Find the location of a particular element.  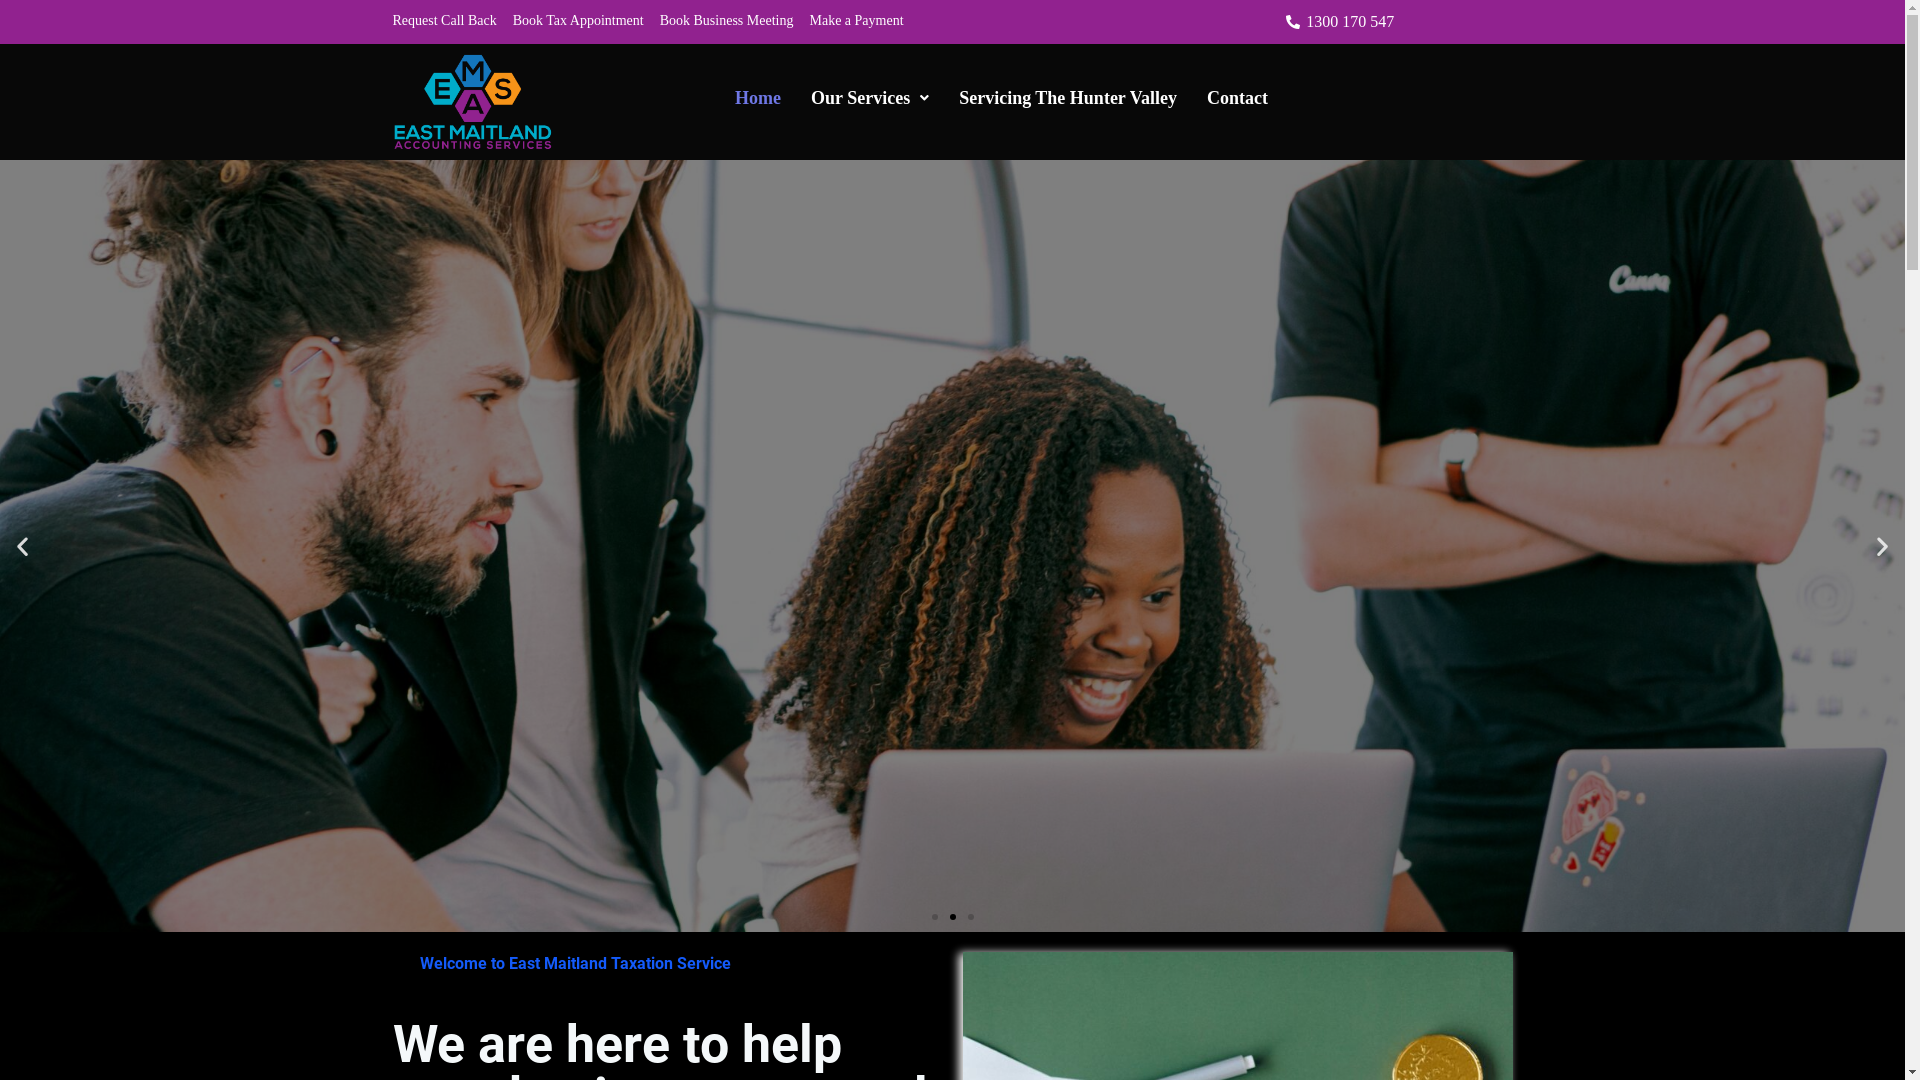

Make a Payment is located at coordinates (856, 20).